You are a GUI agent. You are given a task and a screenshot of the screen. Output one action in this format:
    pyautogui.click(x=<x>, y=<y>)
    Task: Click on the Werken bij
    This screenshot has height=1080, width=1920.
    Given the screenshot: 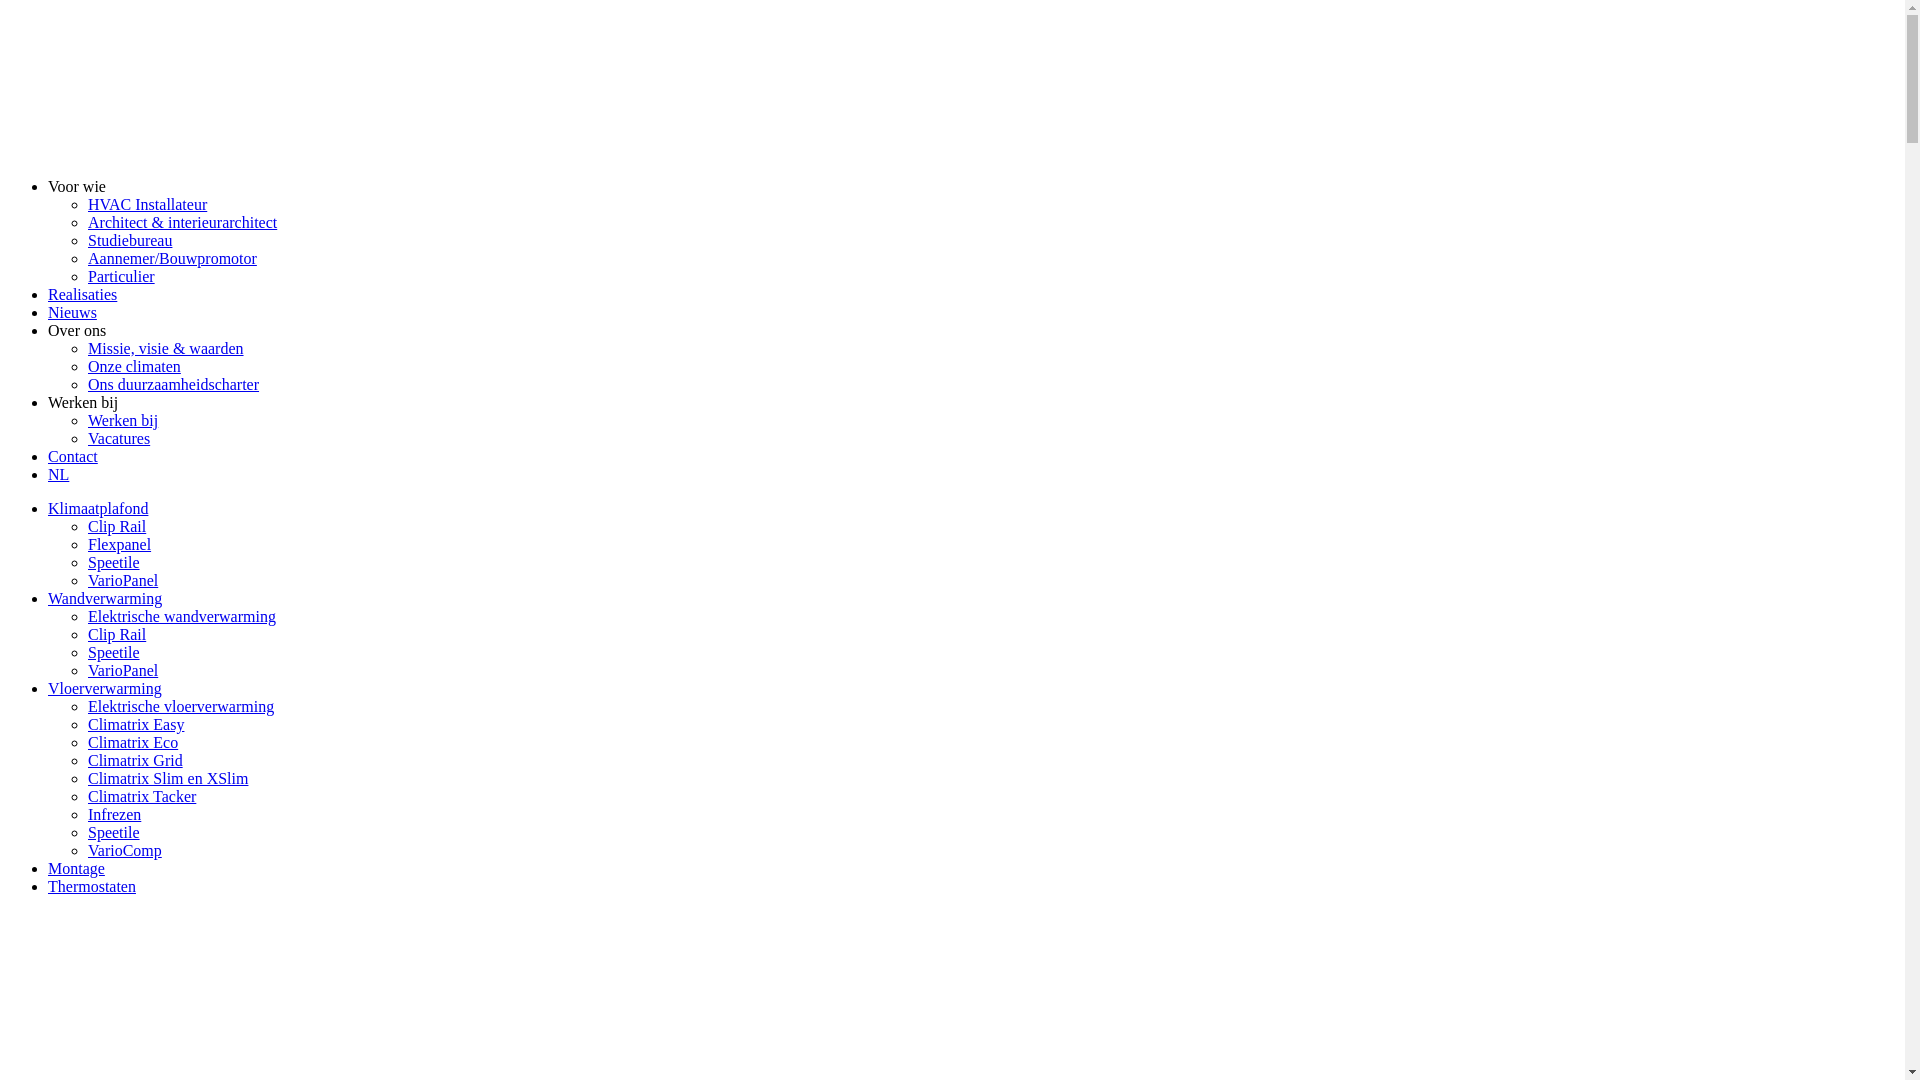 What is the action you would take?
    pyautogui.click(x=83, y=402)
    